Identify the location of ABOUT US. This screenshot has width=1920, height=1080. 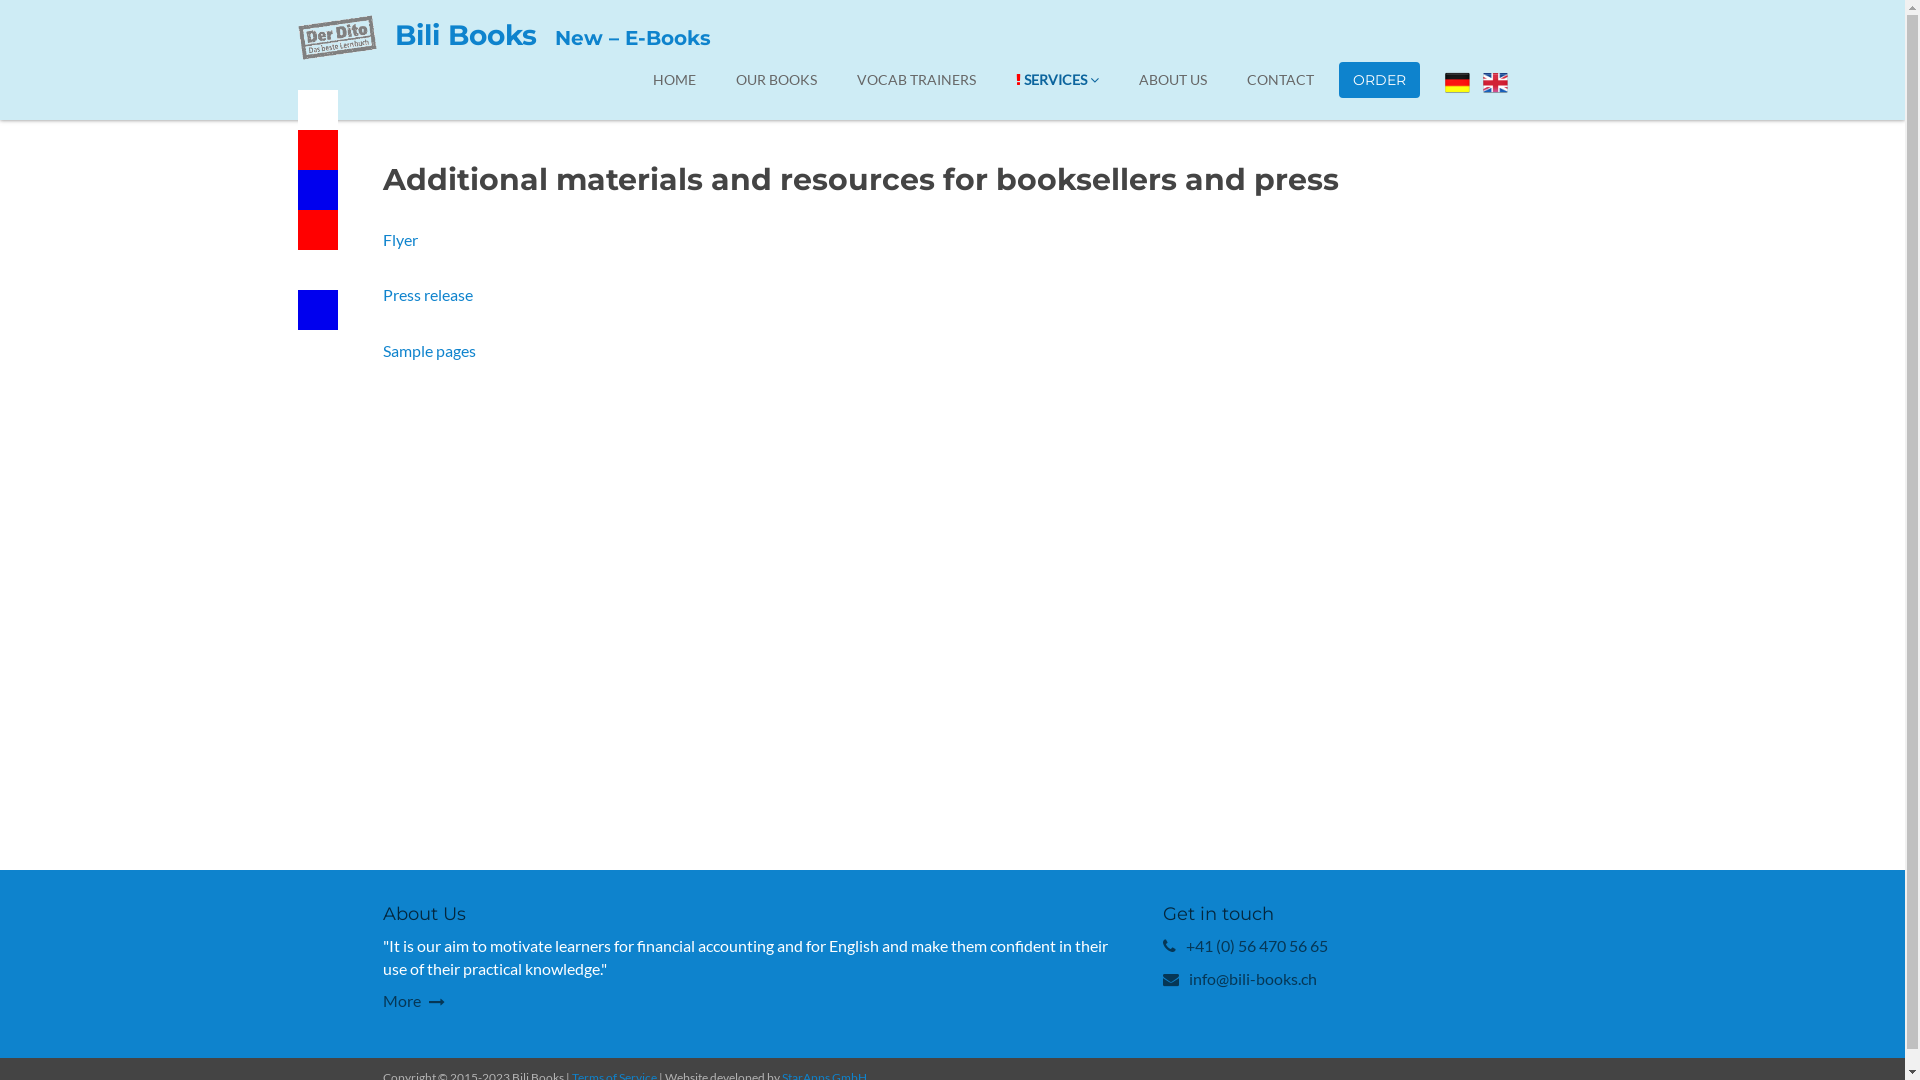
(1173, 80).